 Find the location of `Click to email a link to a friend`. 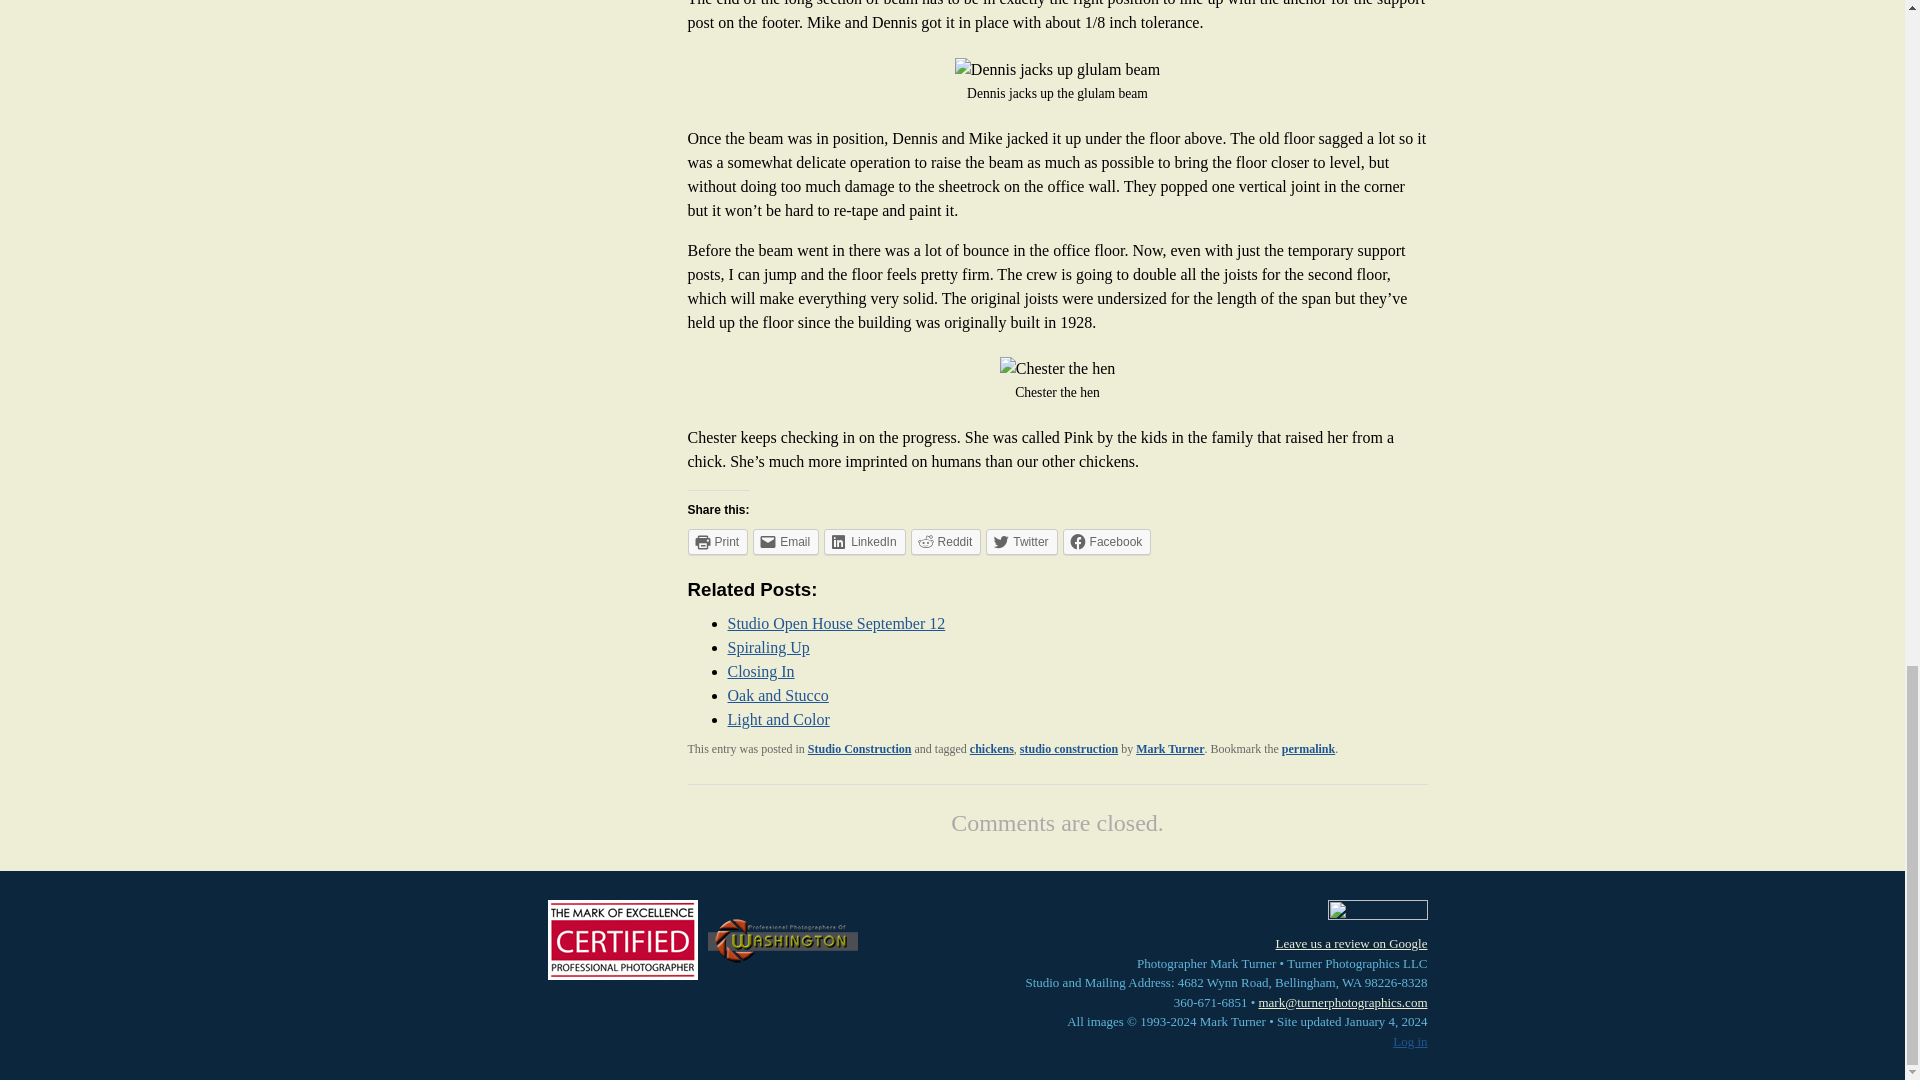

Click to email a link to a friend is located at coordinates (786, 542).